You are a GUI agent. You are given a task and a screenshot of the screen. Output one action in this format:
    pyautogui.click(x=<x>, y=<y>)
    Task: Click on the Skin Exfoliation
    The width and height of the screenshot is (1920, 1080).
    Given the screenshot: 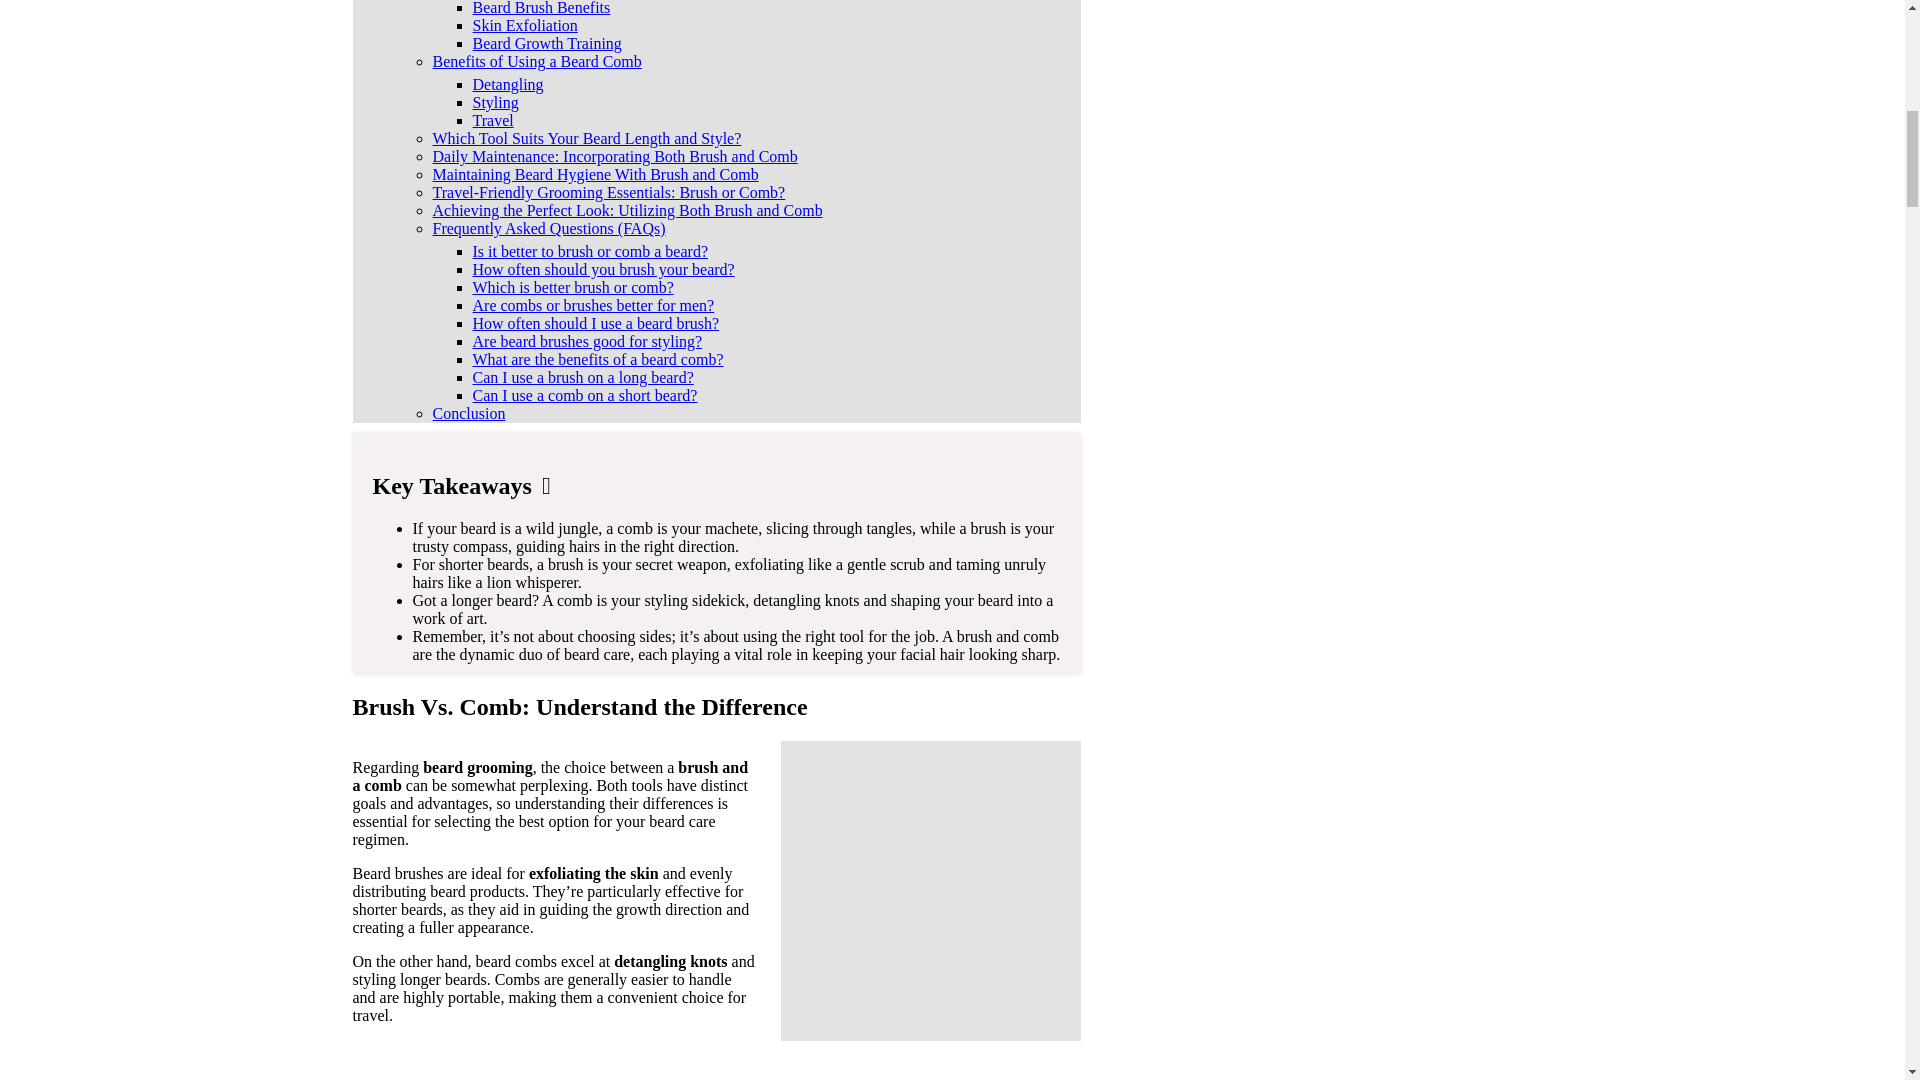 What is the action you would take?
    pyautogui.click(x=524, y=25)
    